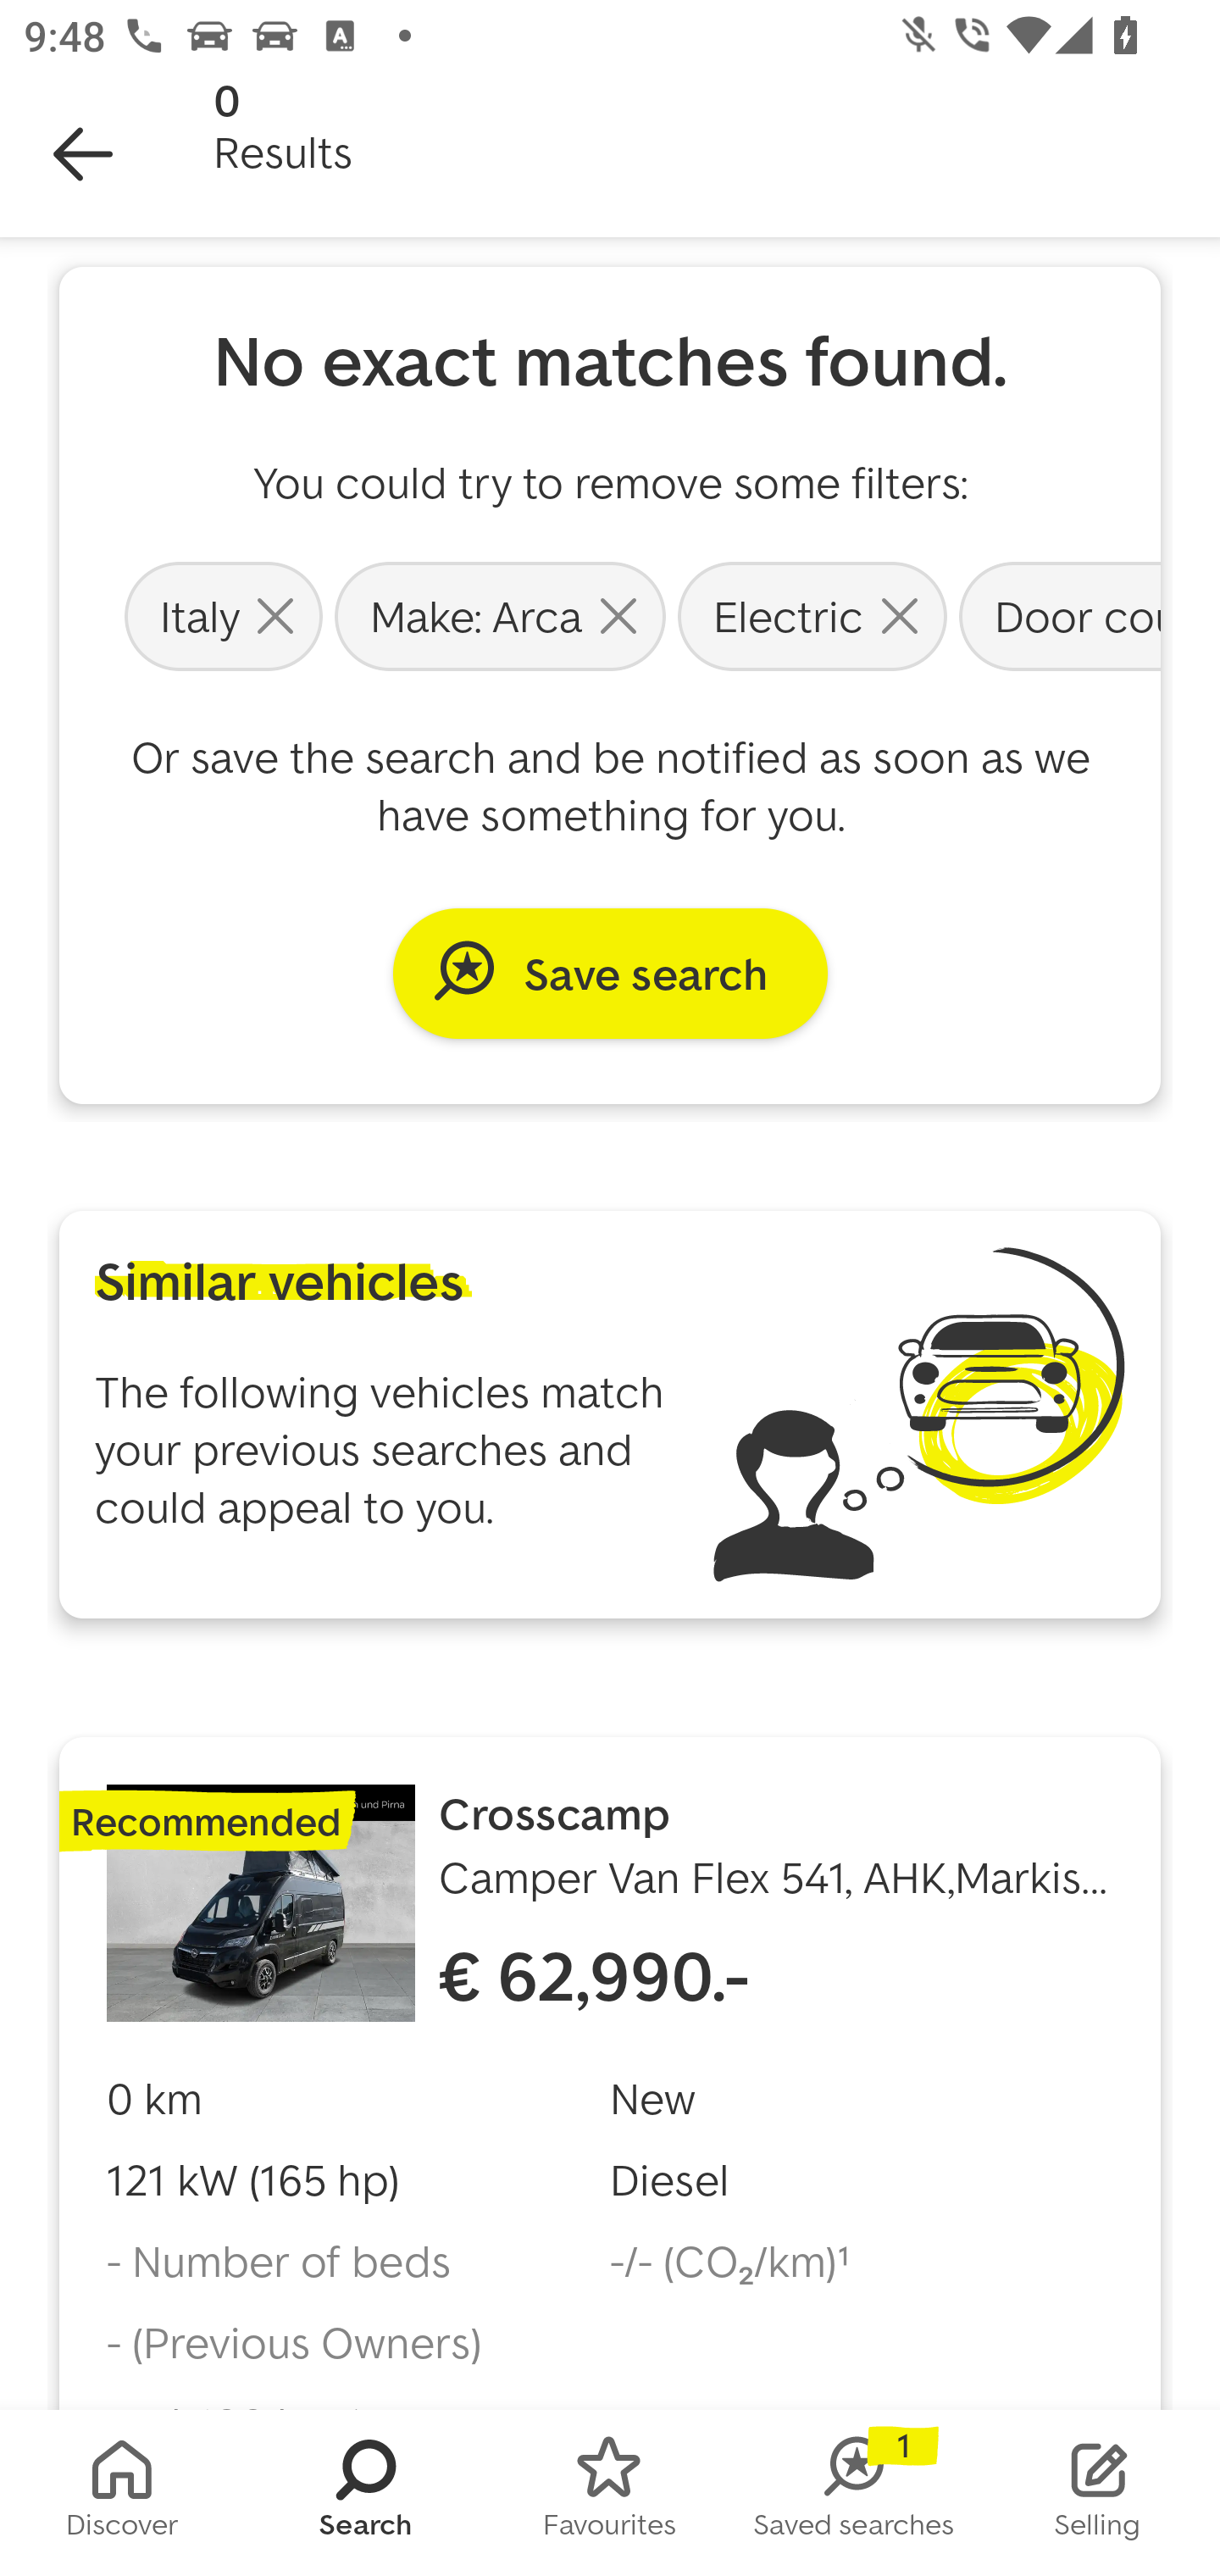 This screenshot has width=1220, height=2576. I want to click on Door count: from 6 to 7, so click(1056, 615).